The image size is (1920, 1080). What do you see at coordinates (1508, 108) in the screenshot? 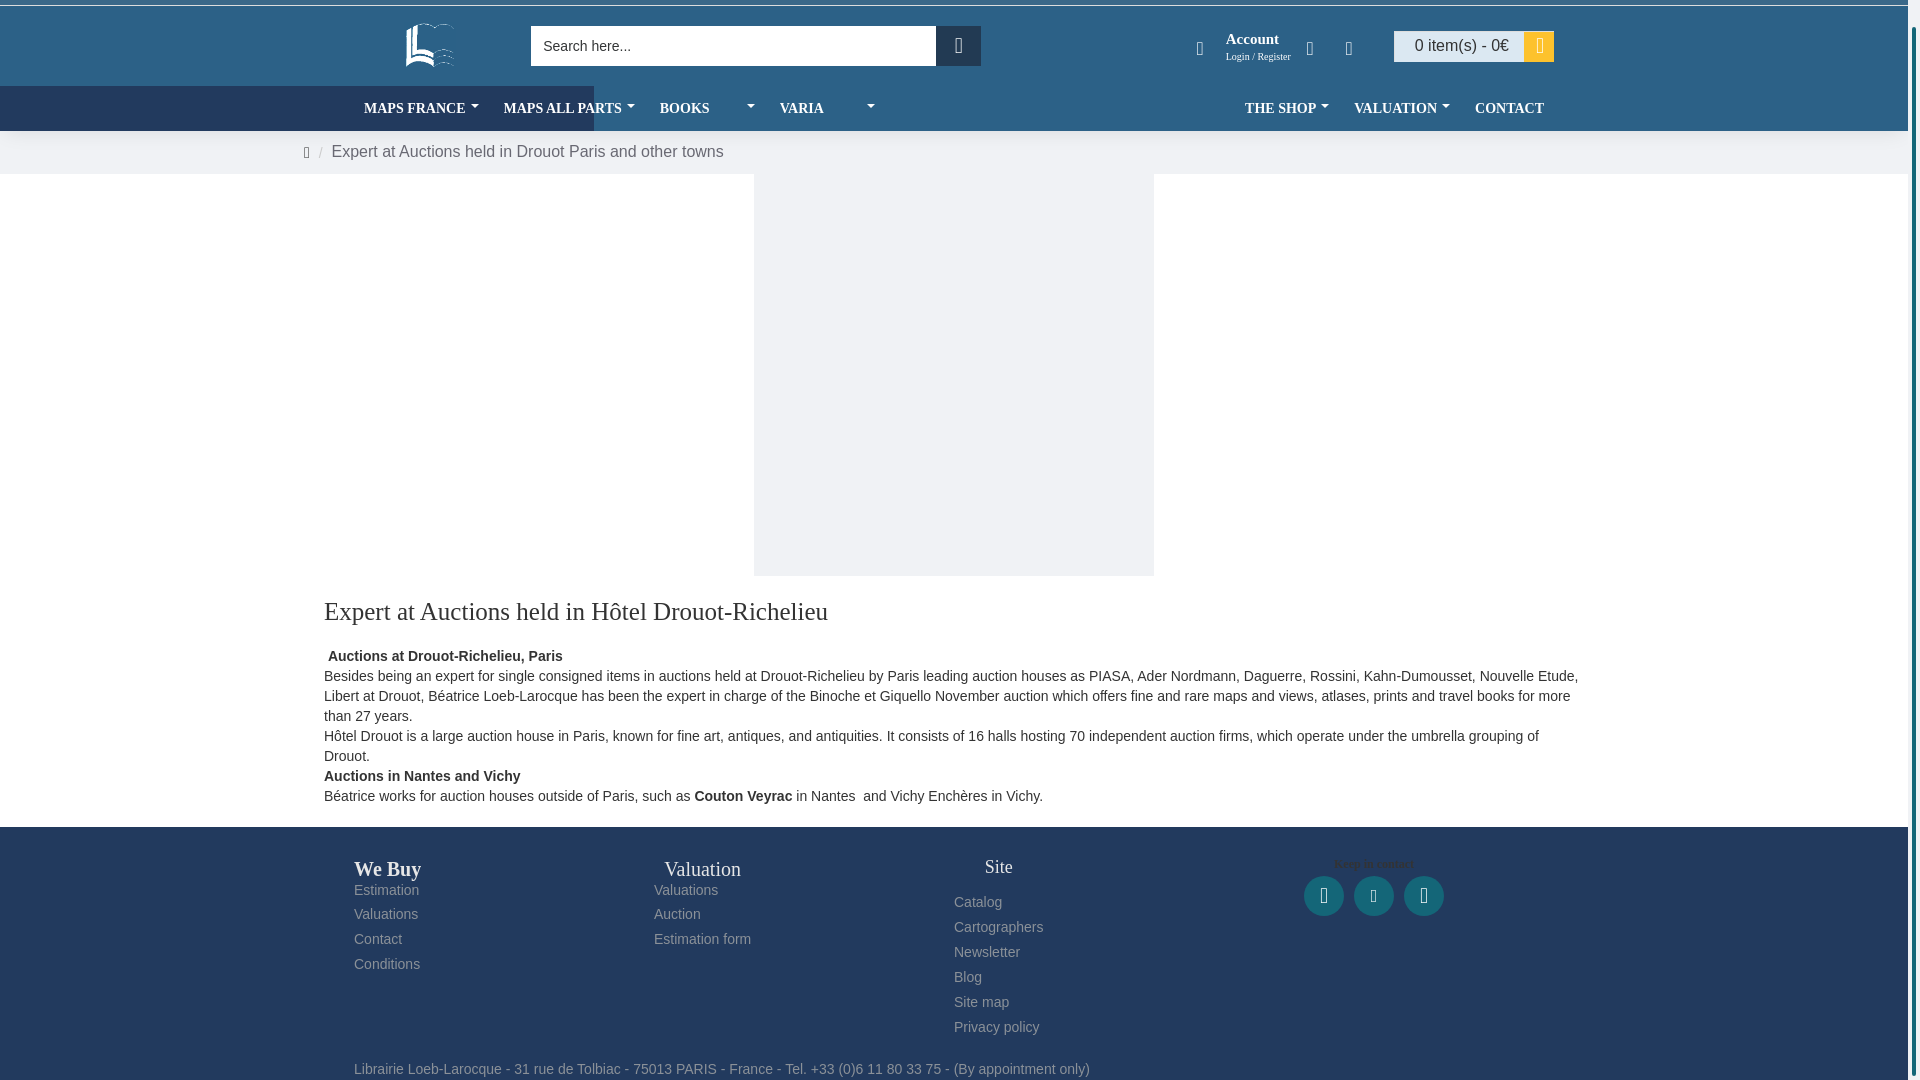
I see `CONTACT` at bounding box center [1508, 108].